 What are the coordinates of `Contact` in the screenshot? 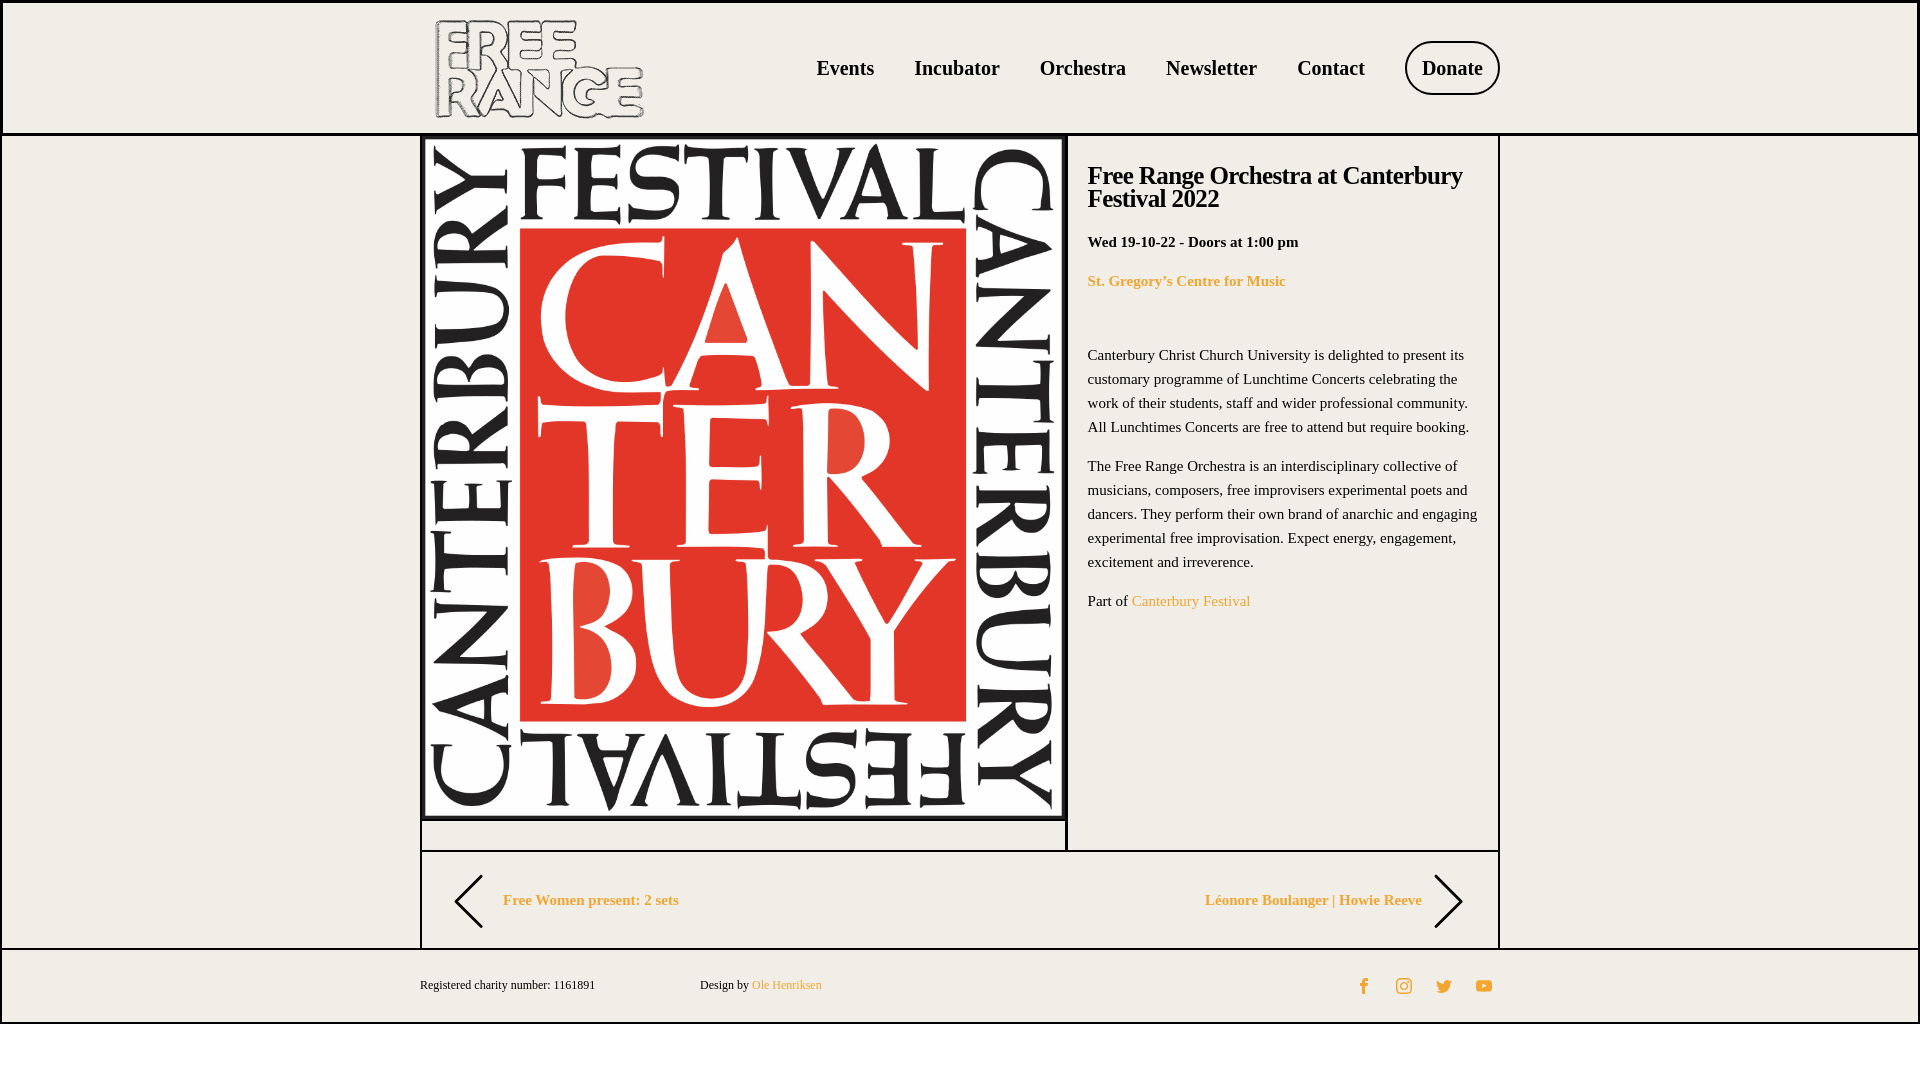 It's located at (1331, 68).